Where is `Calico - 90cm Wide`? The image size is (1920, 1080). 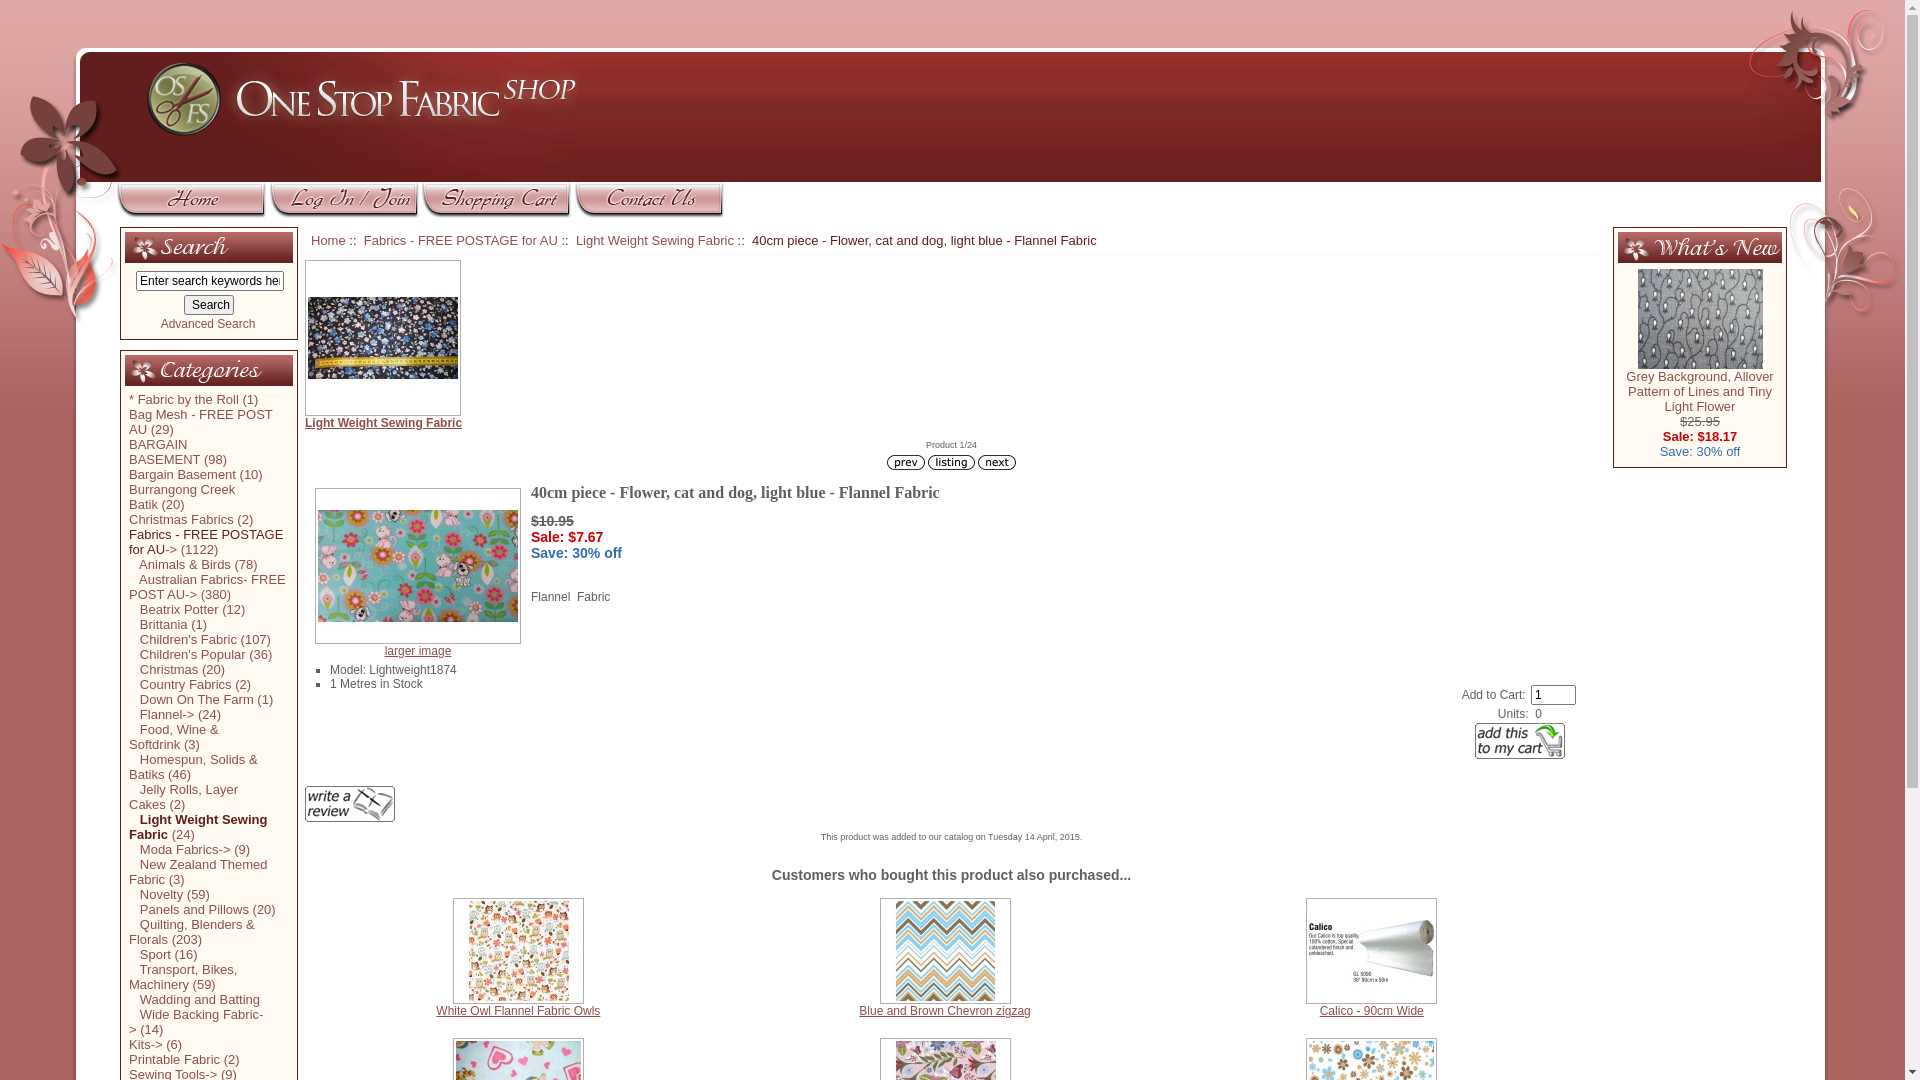 Calico - 90cm Wide is located at coordinates (1372, 1010).